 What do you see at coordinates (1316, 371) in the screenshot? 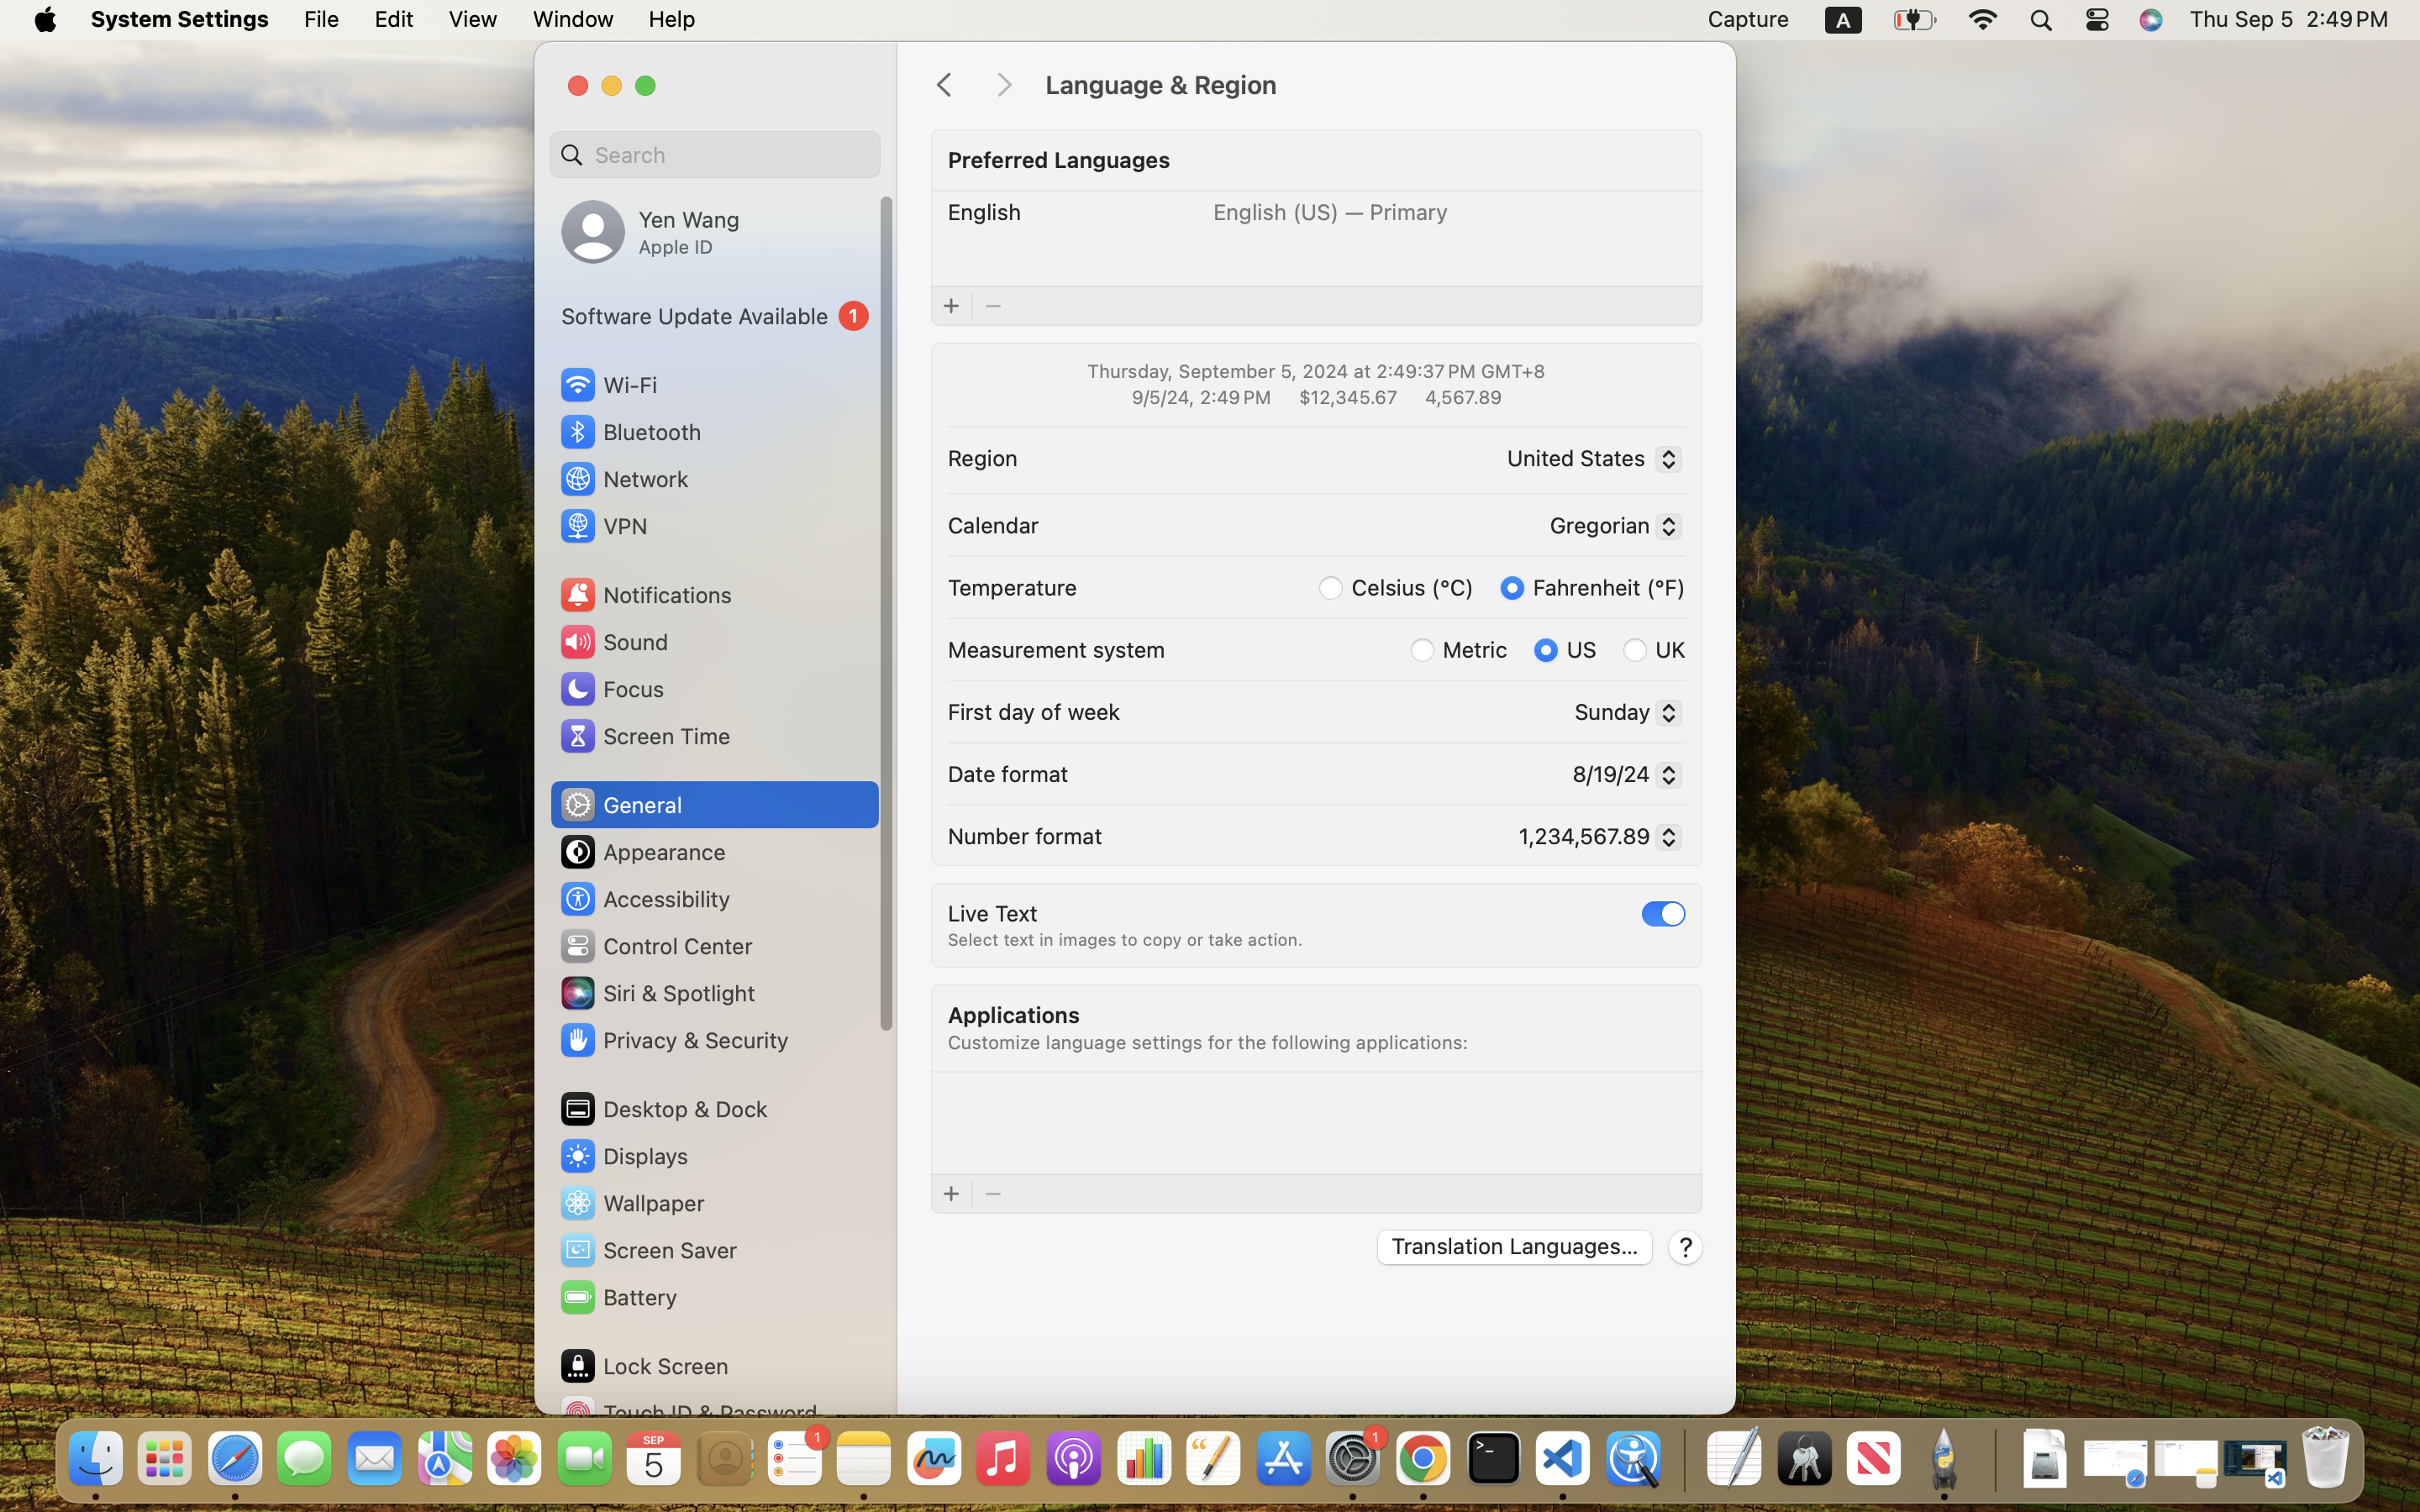
I see `Thursday, September 5, 2024 at 2:49:37 PM GMT+8` at bounding box center [1316, 371].